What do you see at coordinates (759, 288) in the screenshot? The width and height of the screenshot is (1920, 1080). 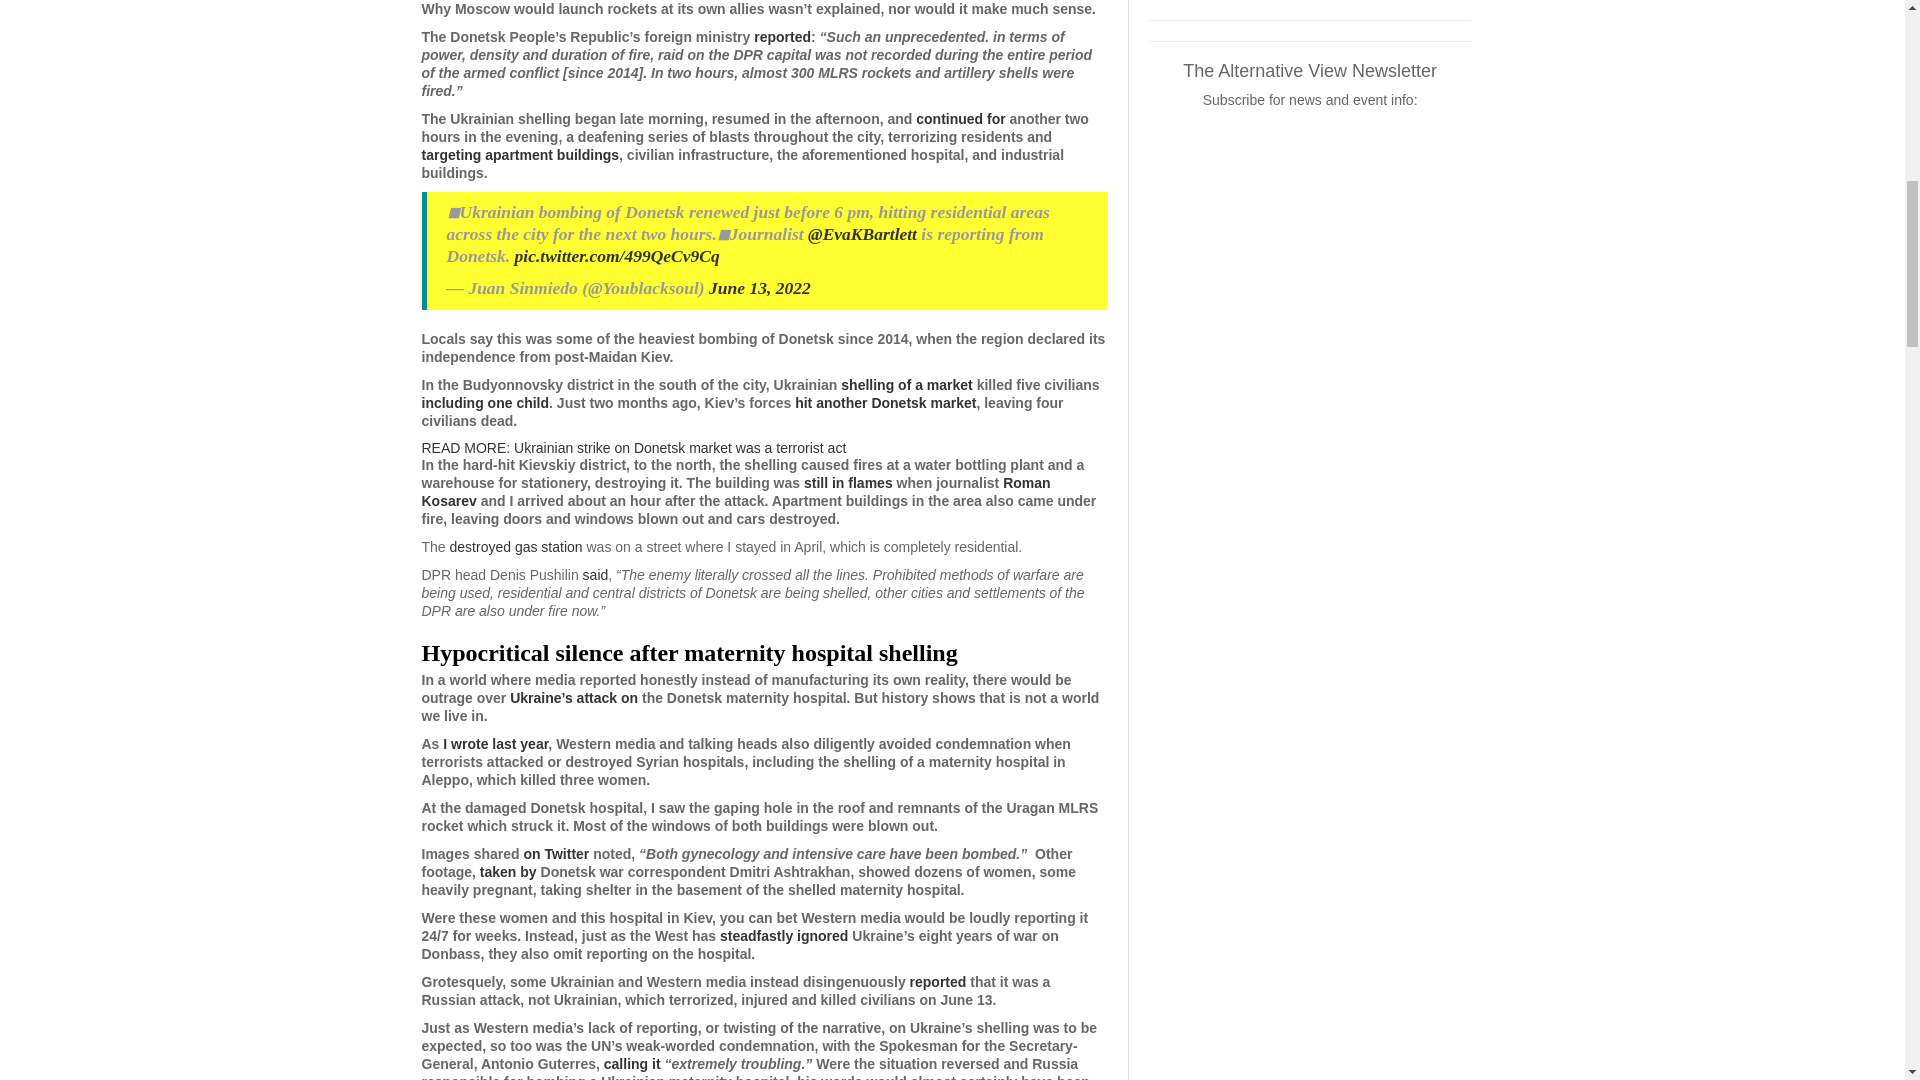 I see `June 13, 2022` at bounding box center [759, 288].